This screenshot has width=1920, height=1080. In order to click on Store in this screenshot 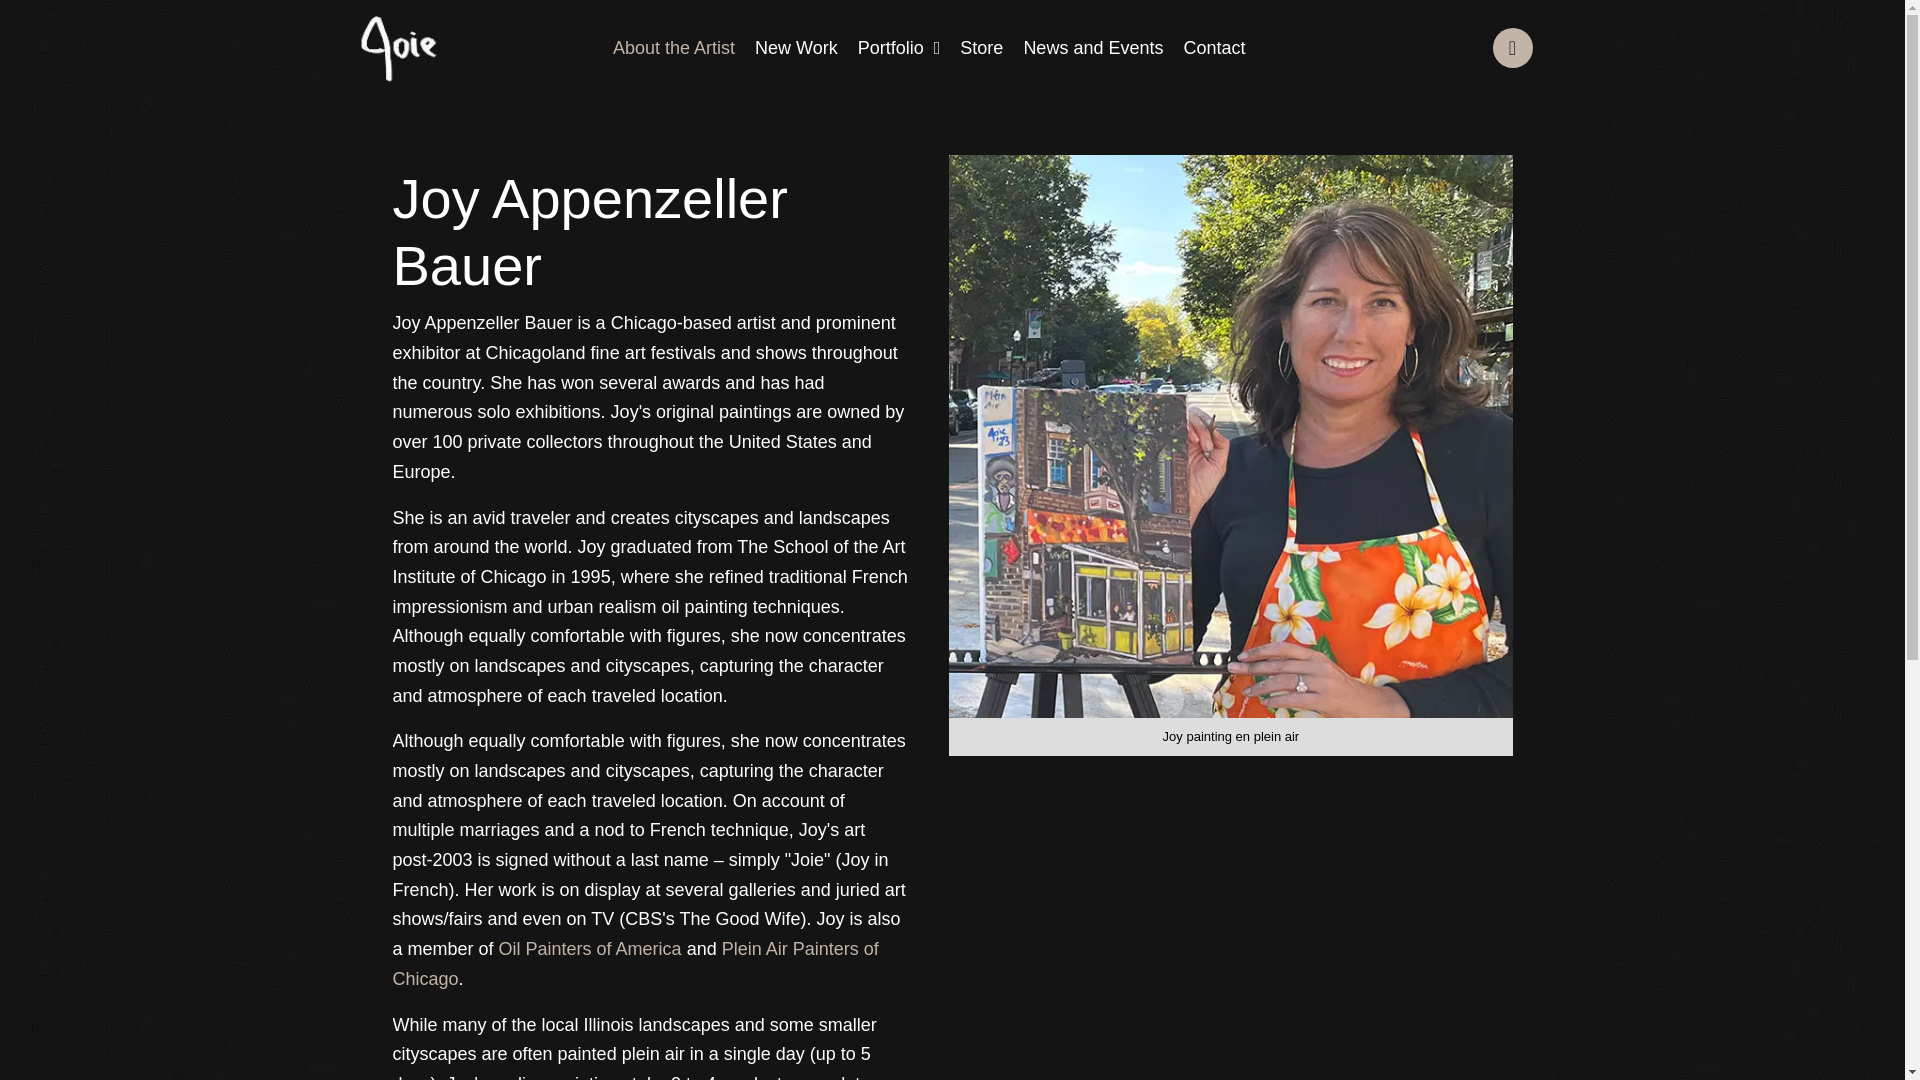, I will do `click(982, 46)`.